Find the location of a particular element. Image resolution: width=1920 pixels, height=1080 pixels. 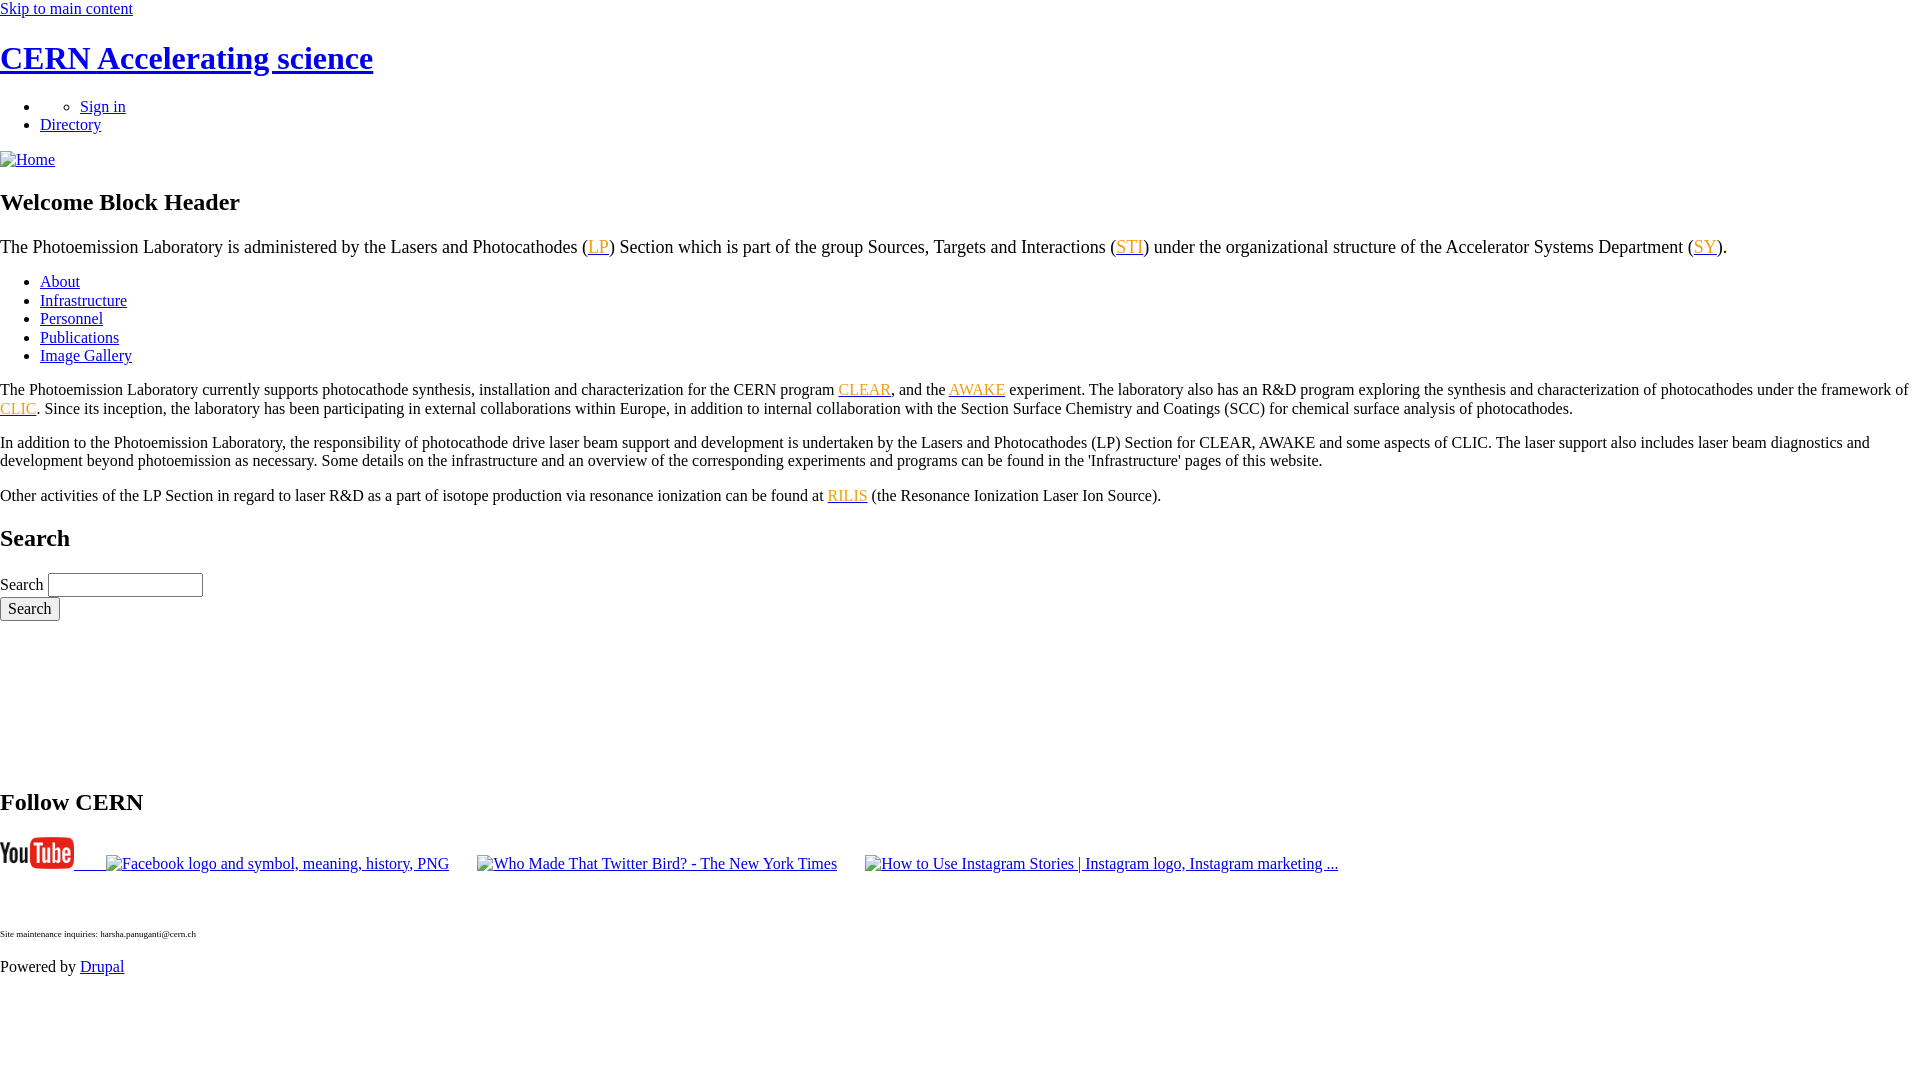

SY is located at coordinates (1706, 247).